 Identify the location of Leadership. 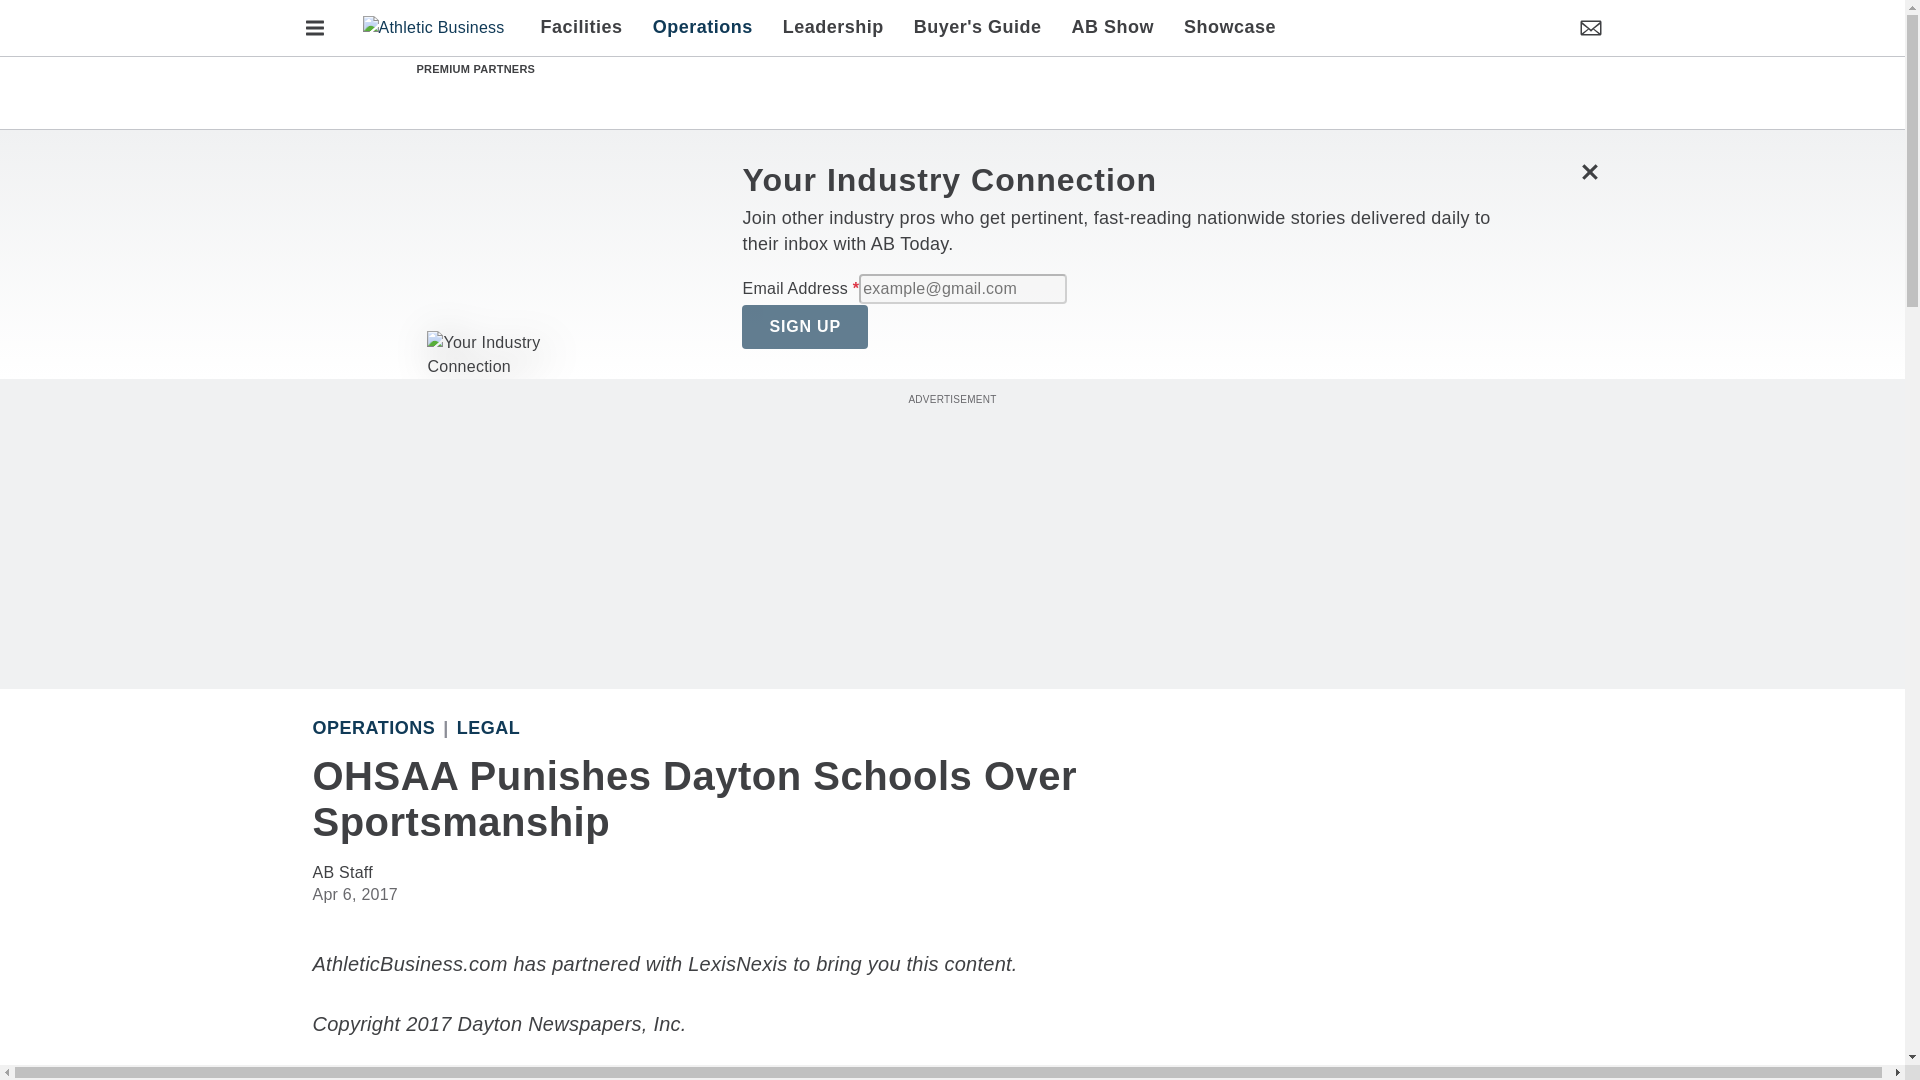
(833, 28).